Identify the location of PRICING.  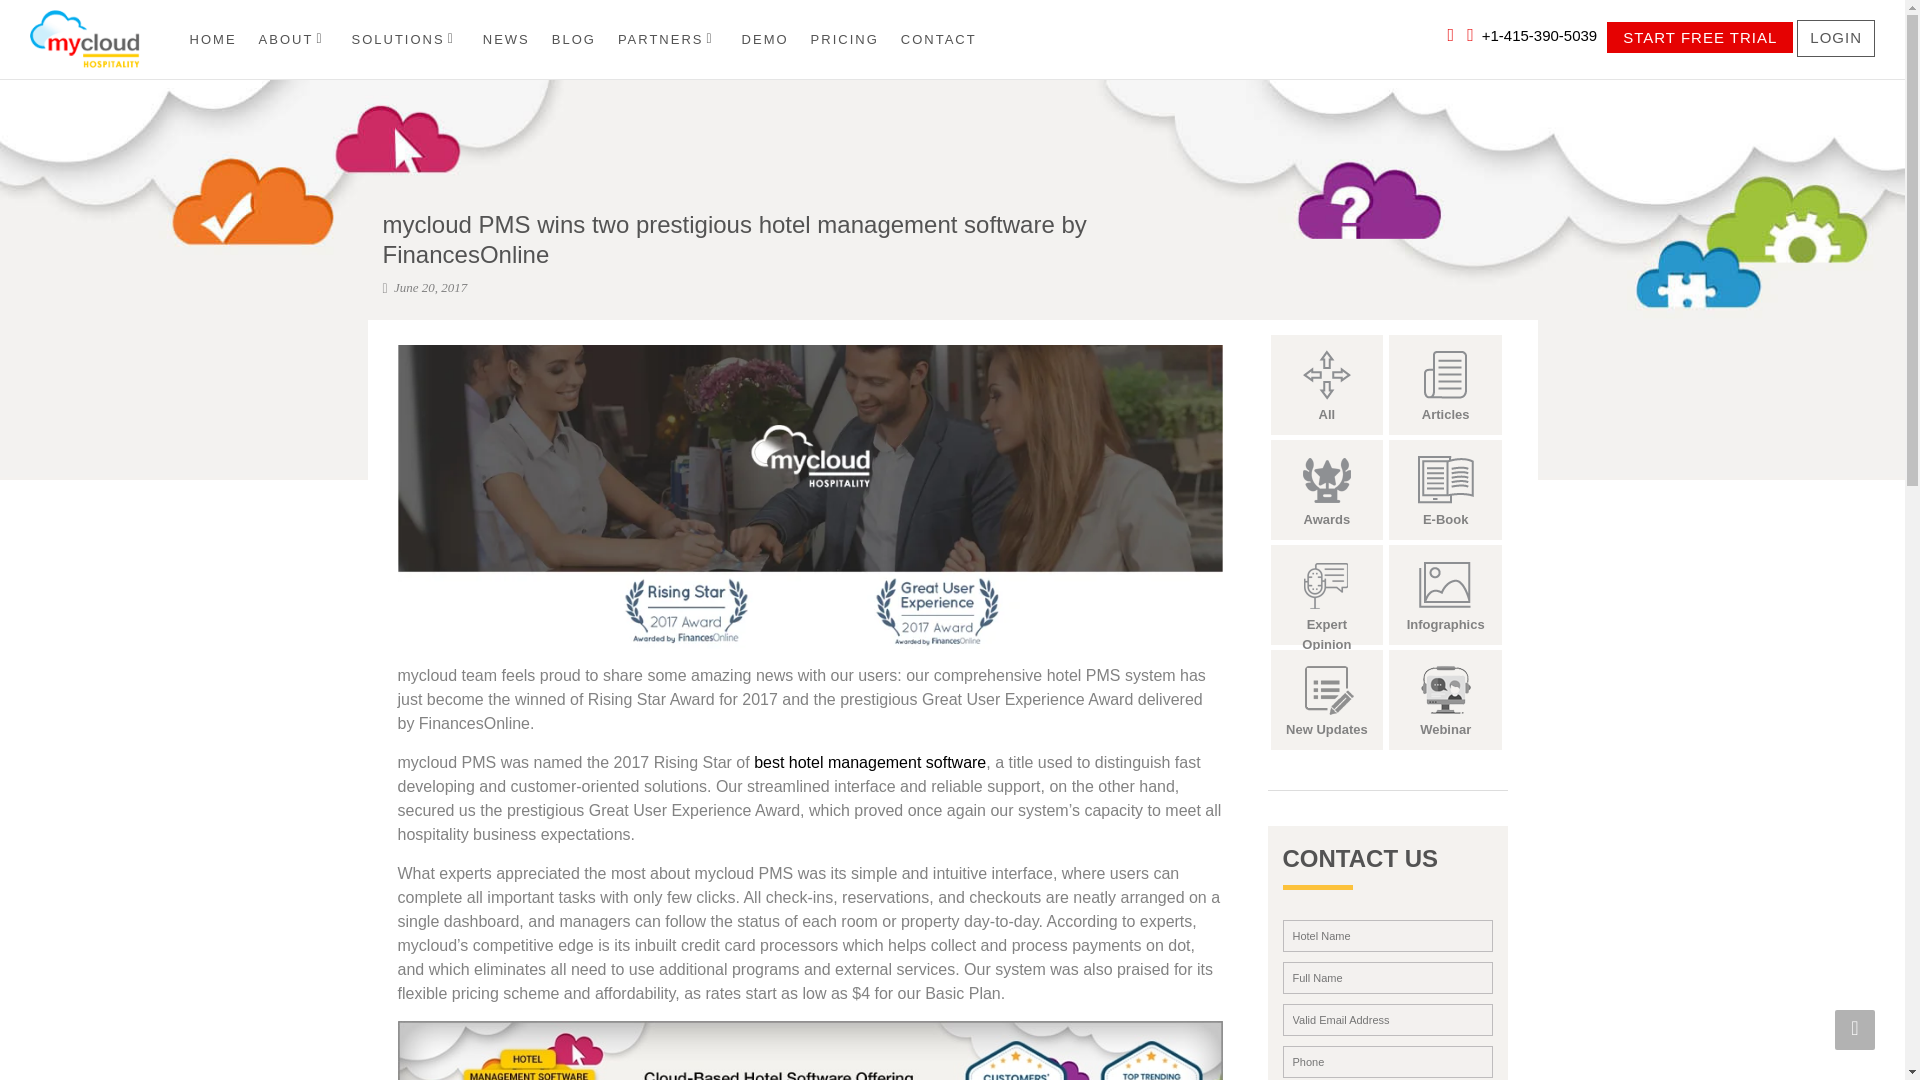
(844, 40).